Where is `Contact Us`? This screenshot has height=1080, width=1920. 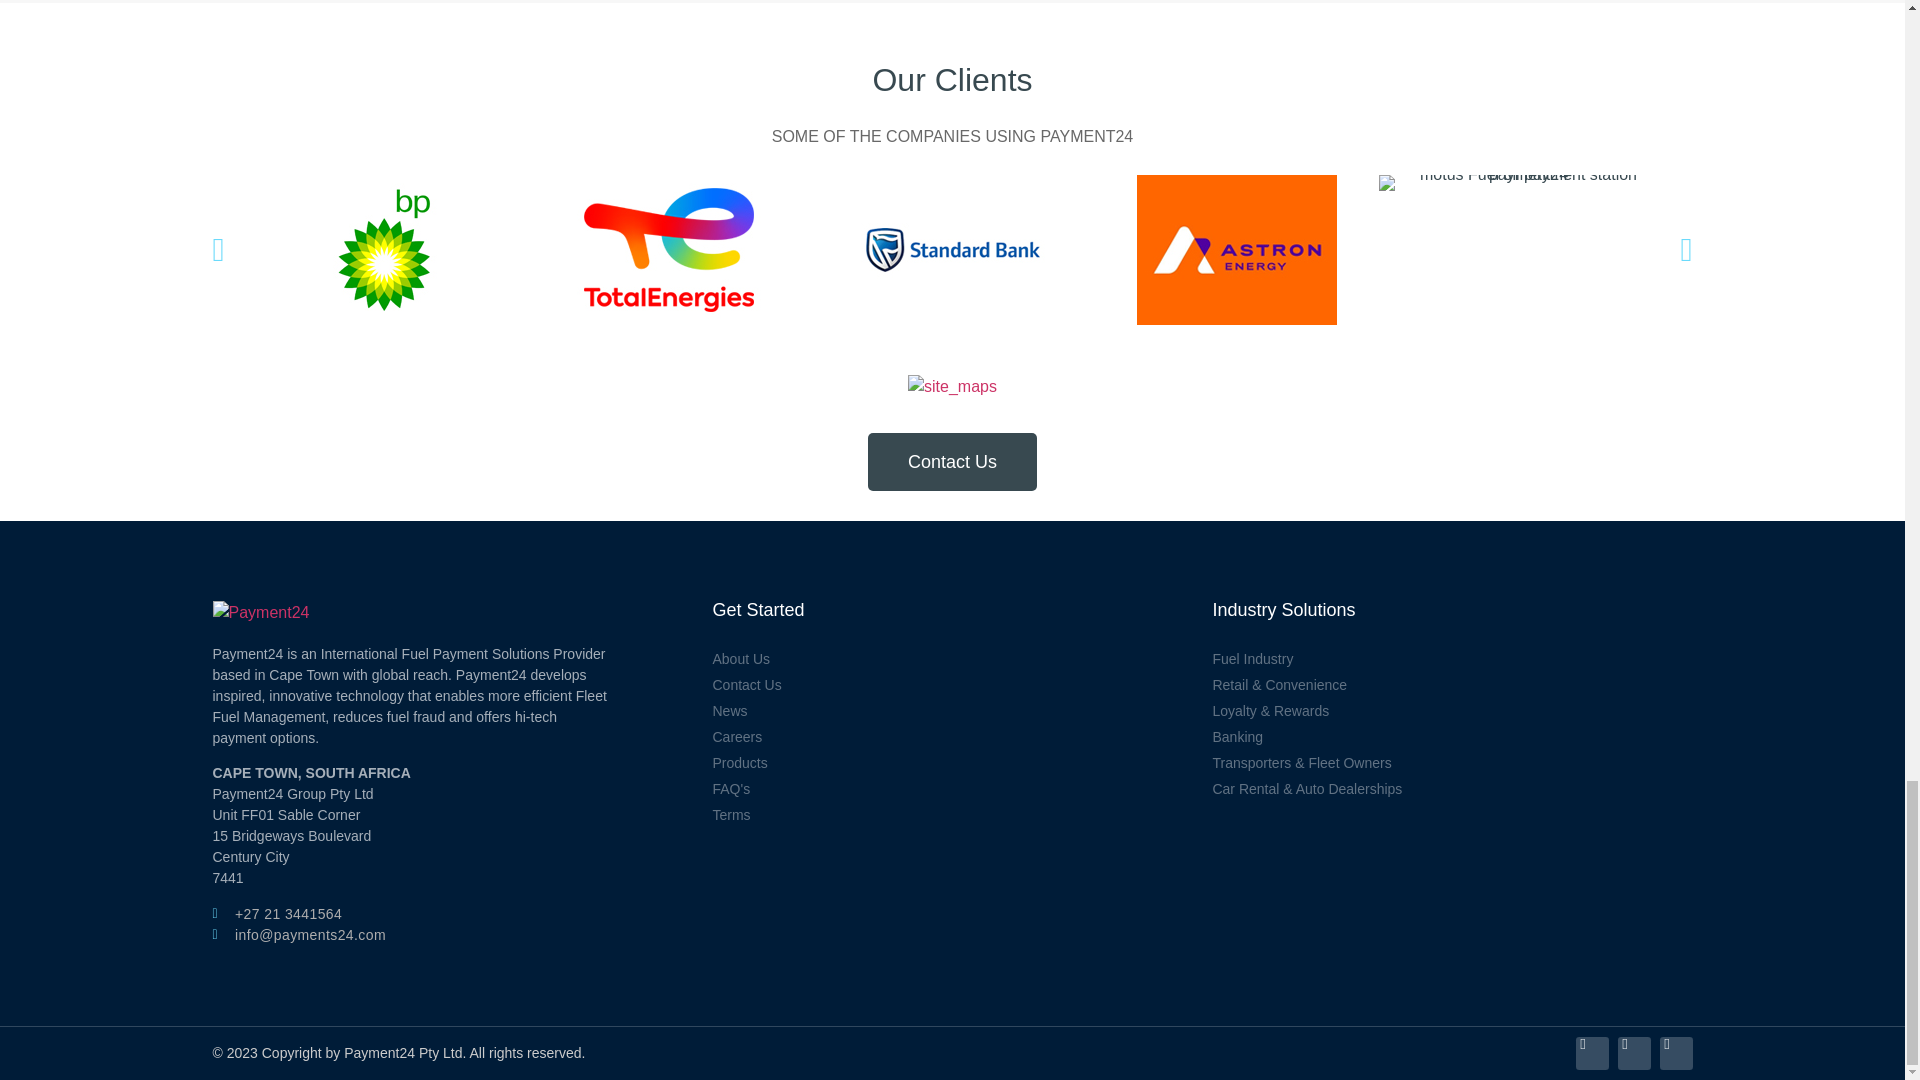
Contact Us is located at coordinates (952, 685).